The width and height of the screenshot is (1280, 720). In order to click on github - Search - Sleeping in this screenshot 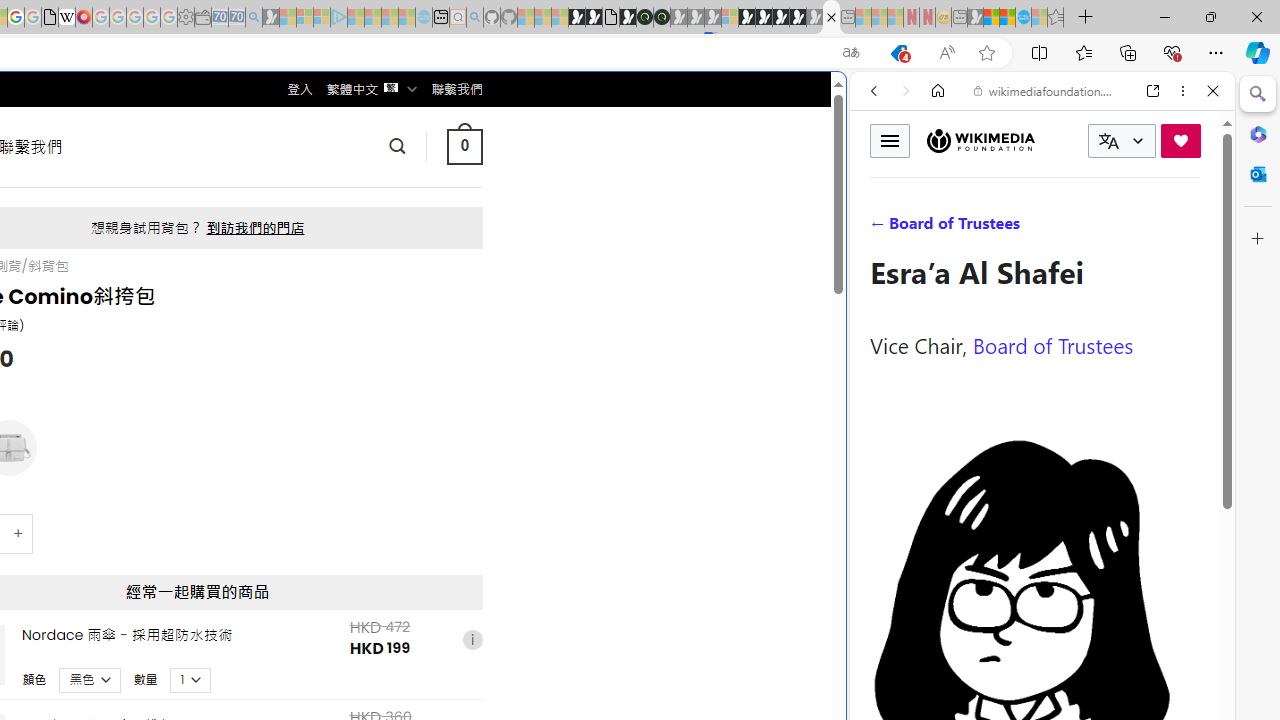, I will do `click(474, 18)`.